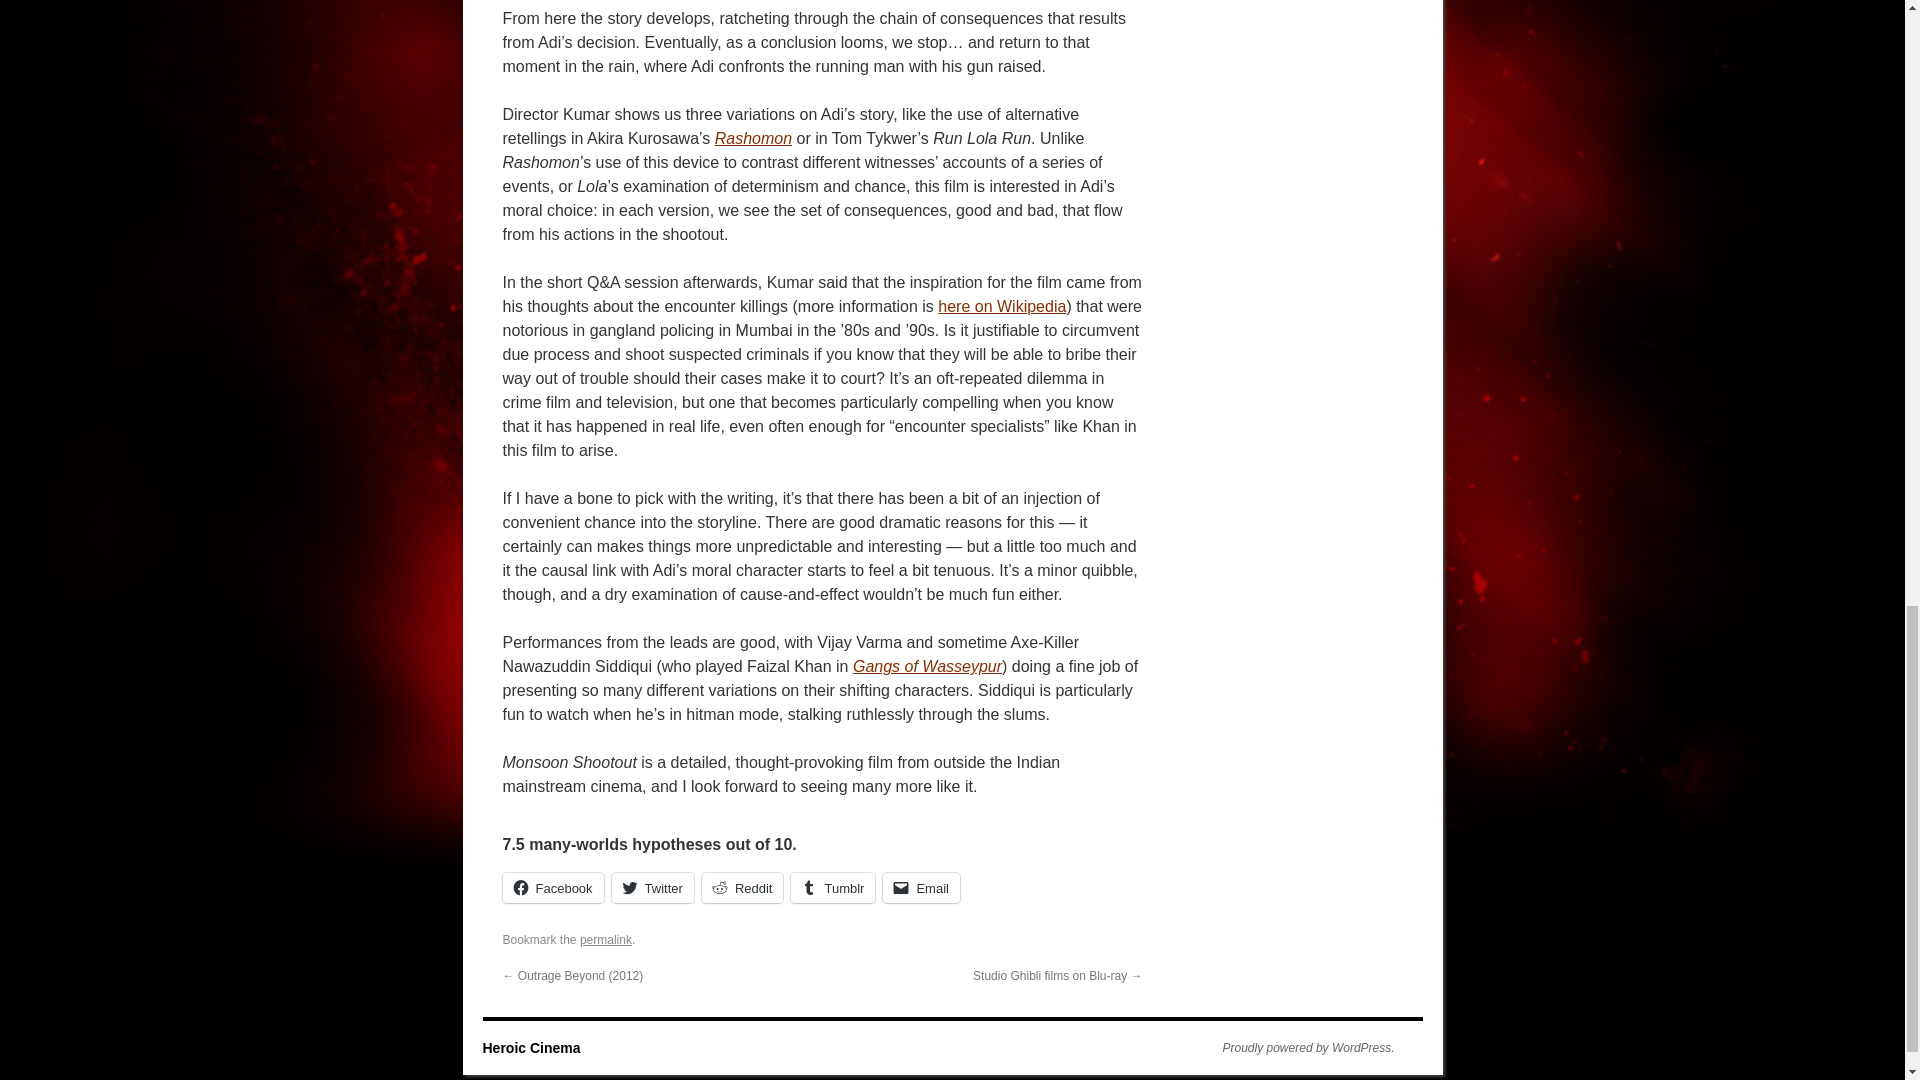  I want to click on permalink, so click(605, 940).